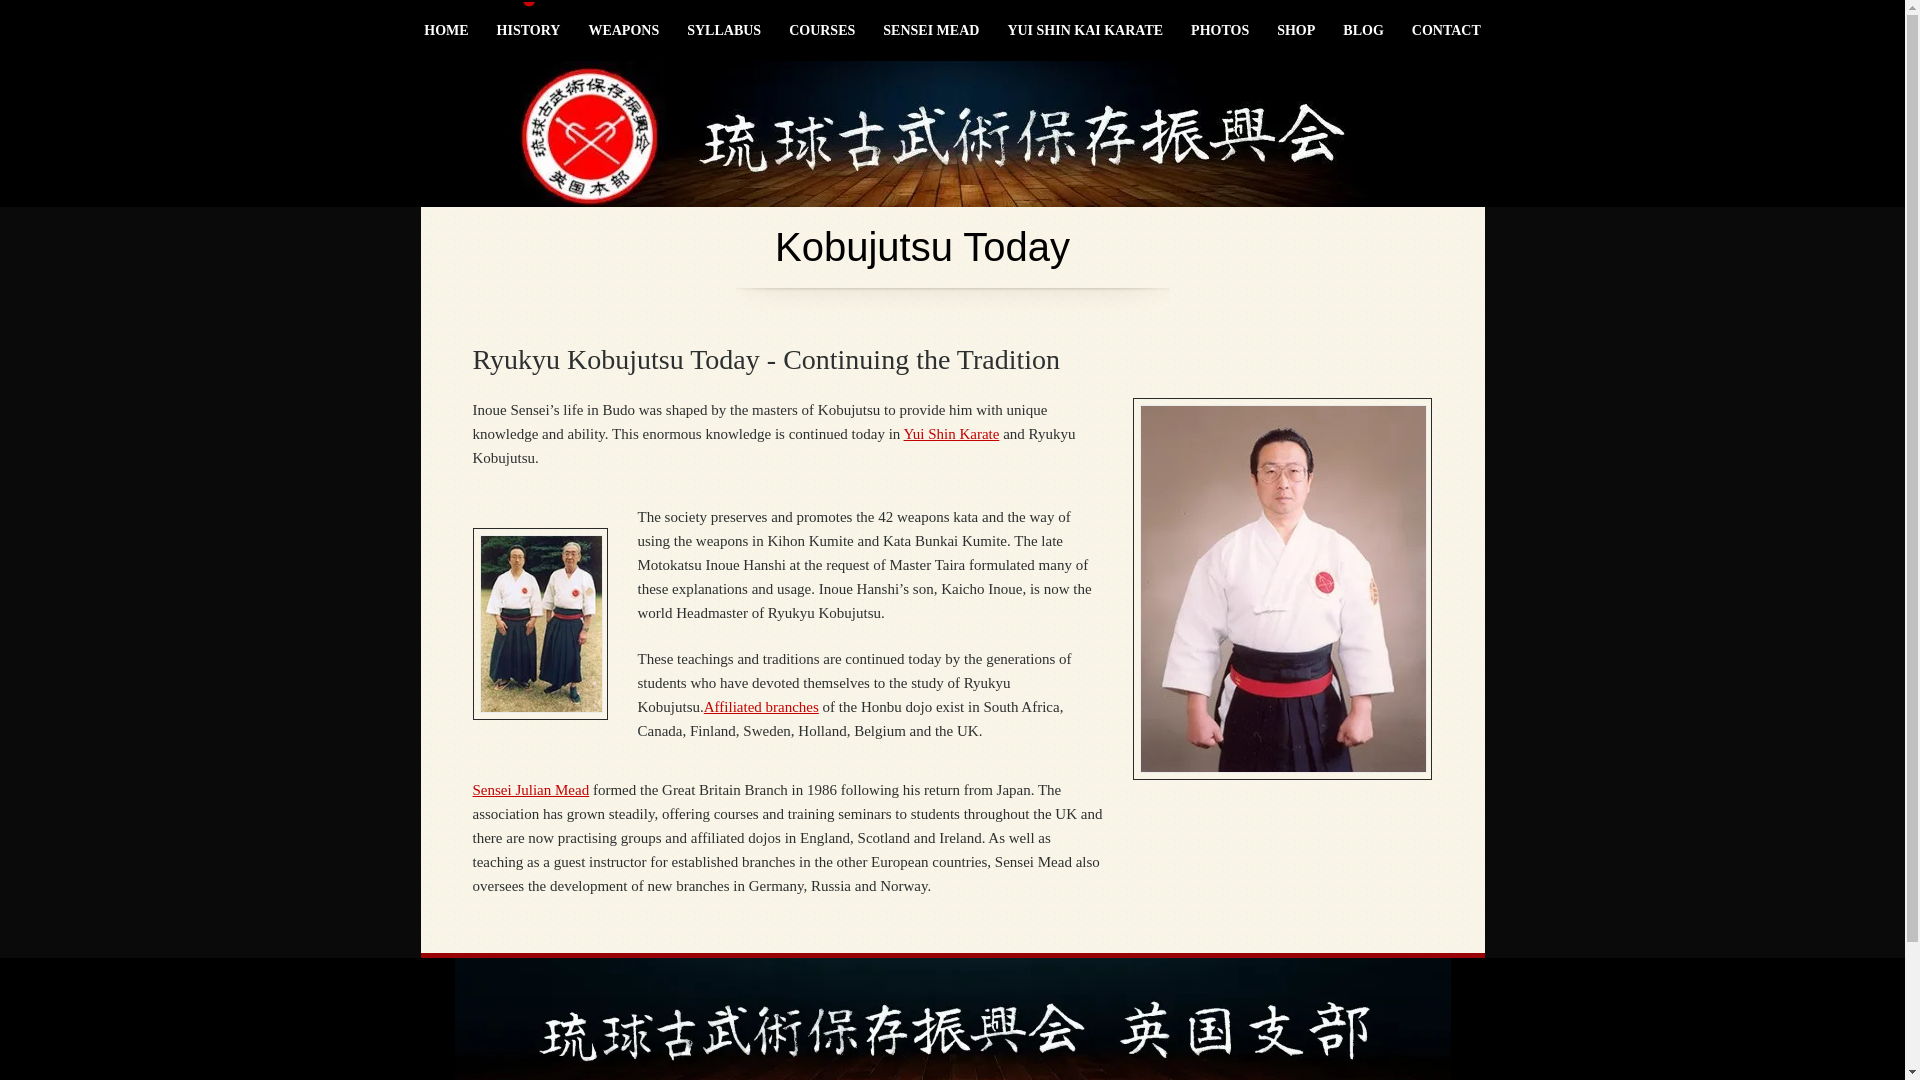 The height and width of the screenshot is (1080, 1920). I want to click on CONTACT, so click(1446, 30).